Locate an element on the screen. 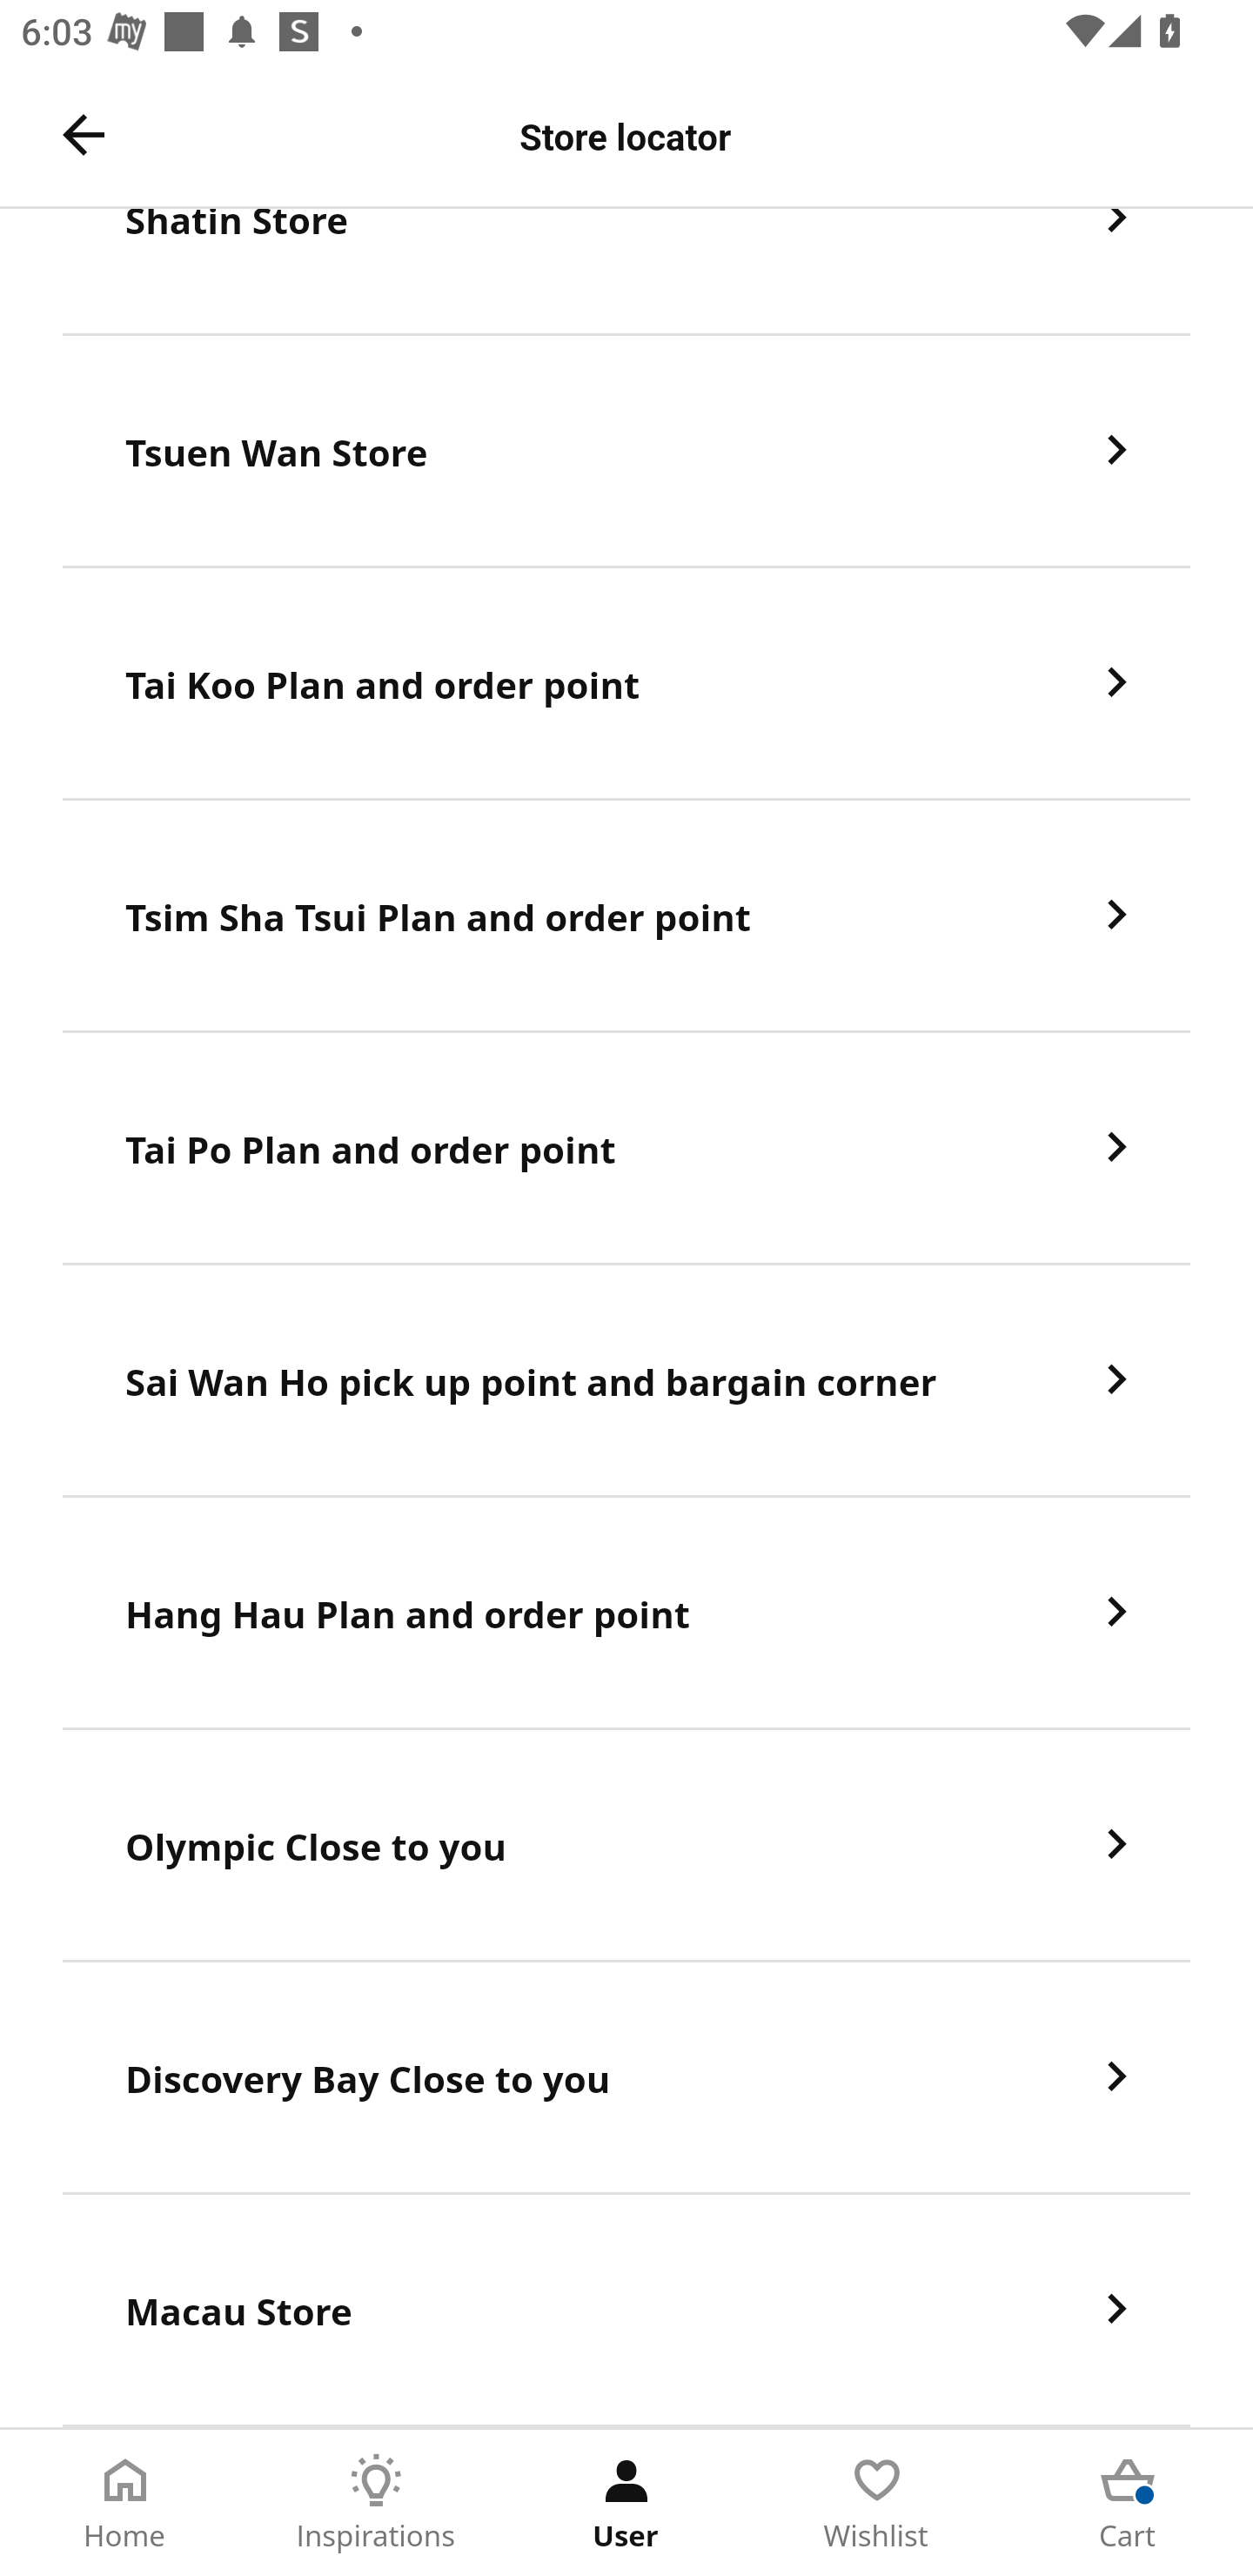 The image size is (1253, 2576). Inspirations
Tab 2 of 5 is located at coordinates (376, 2503).